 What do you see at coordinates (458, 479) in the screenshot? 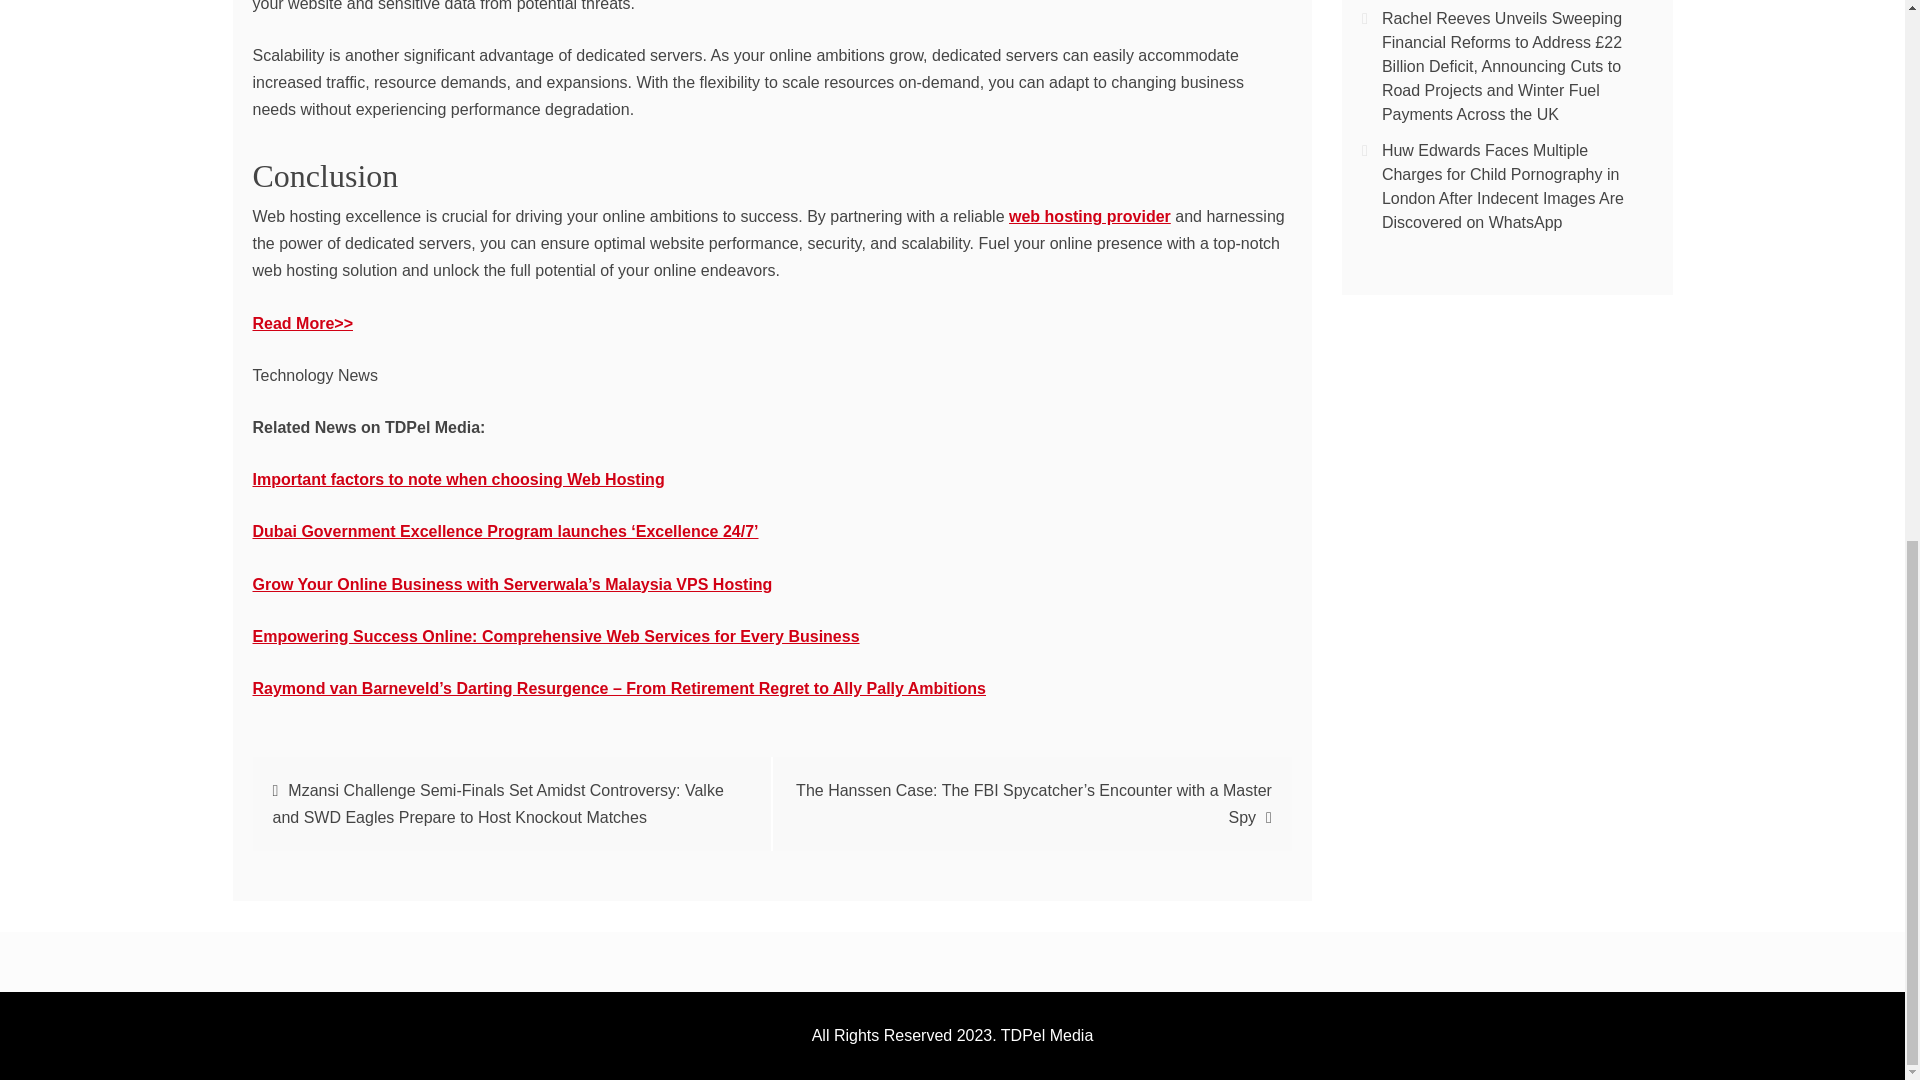
I see `Important factors to note when choosing Web Hosting` at bounding box center [458, 479].